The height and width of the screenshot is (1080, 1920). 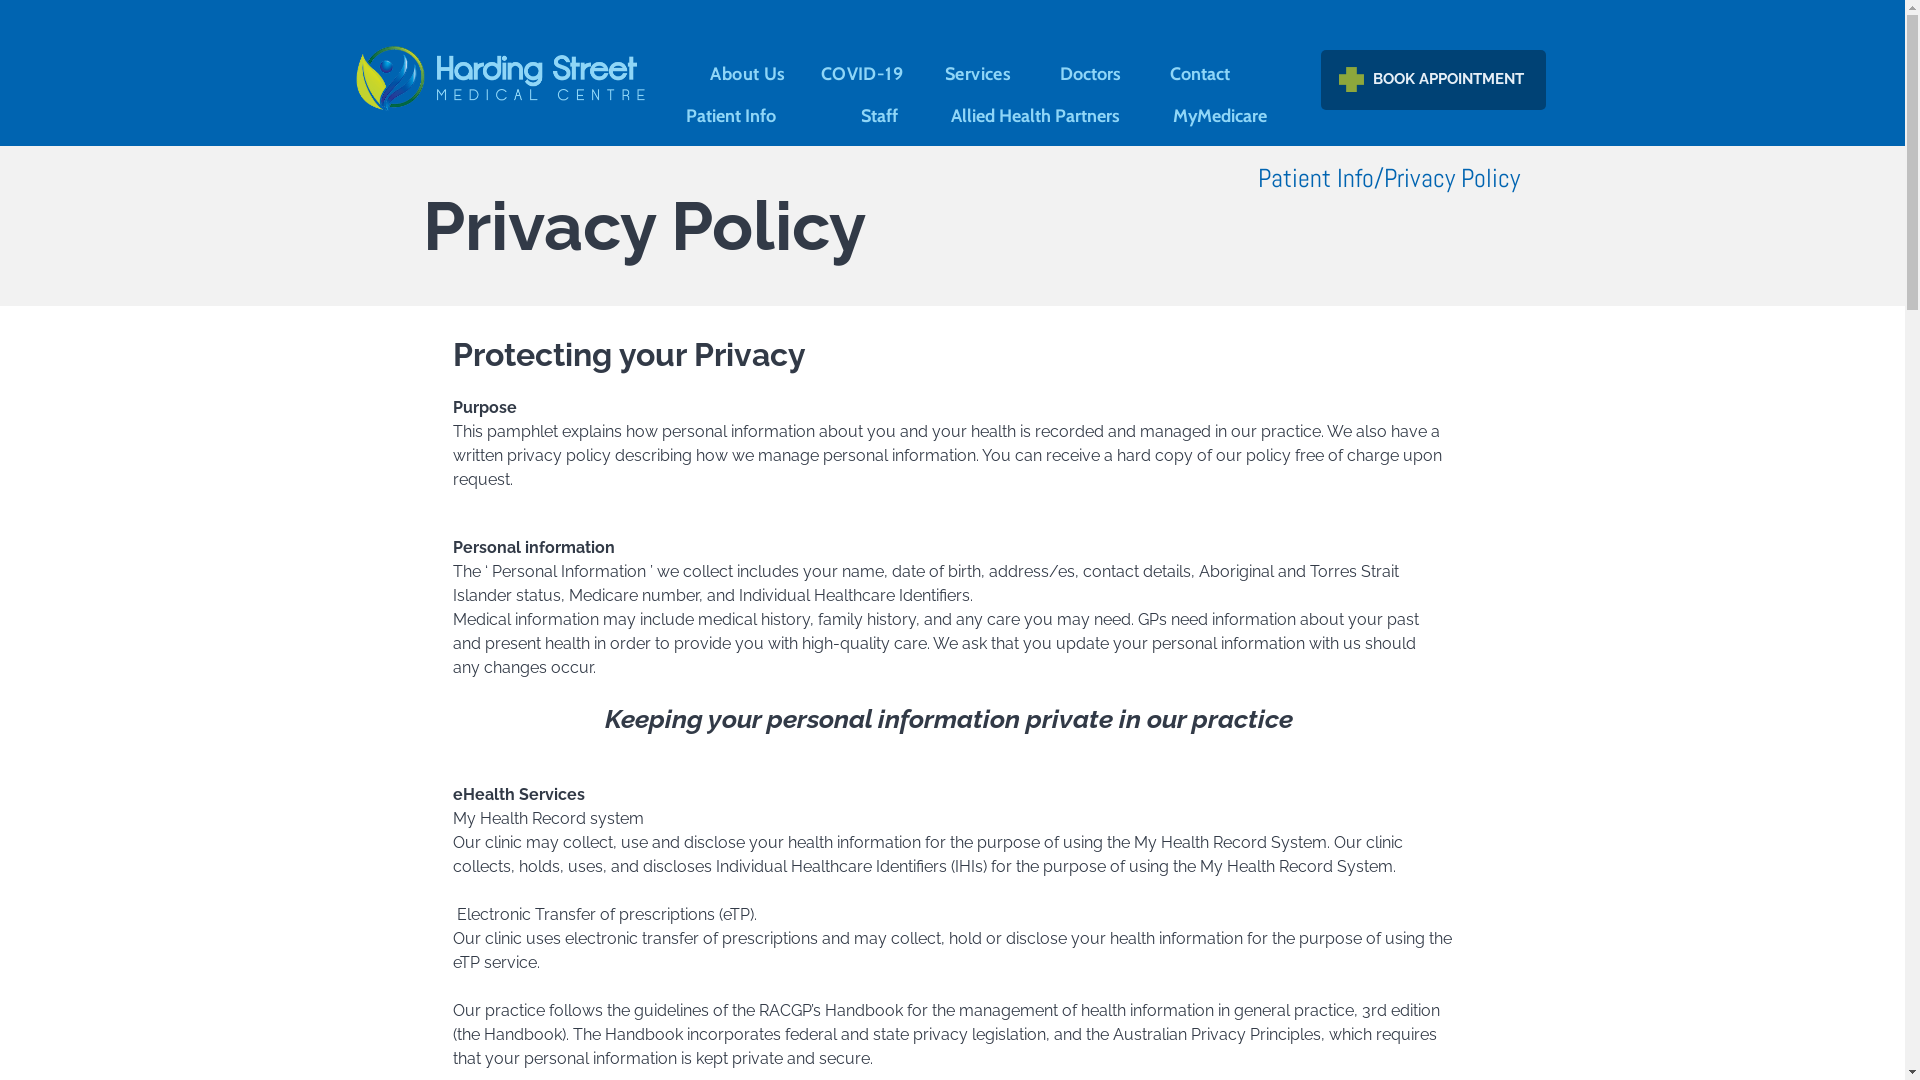 What do you see at coordinates (1090, 75) in the screenshot?
I see `Doctors` at bounding box center [1090, 75].